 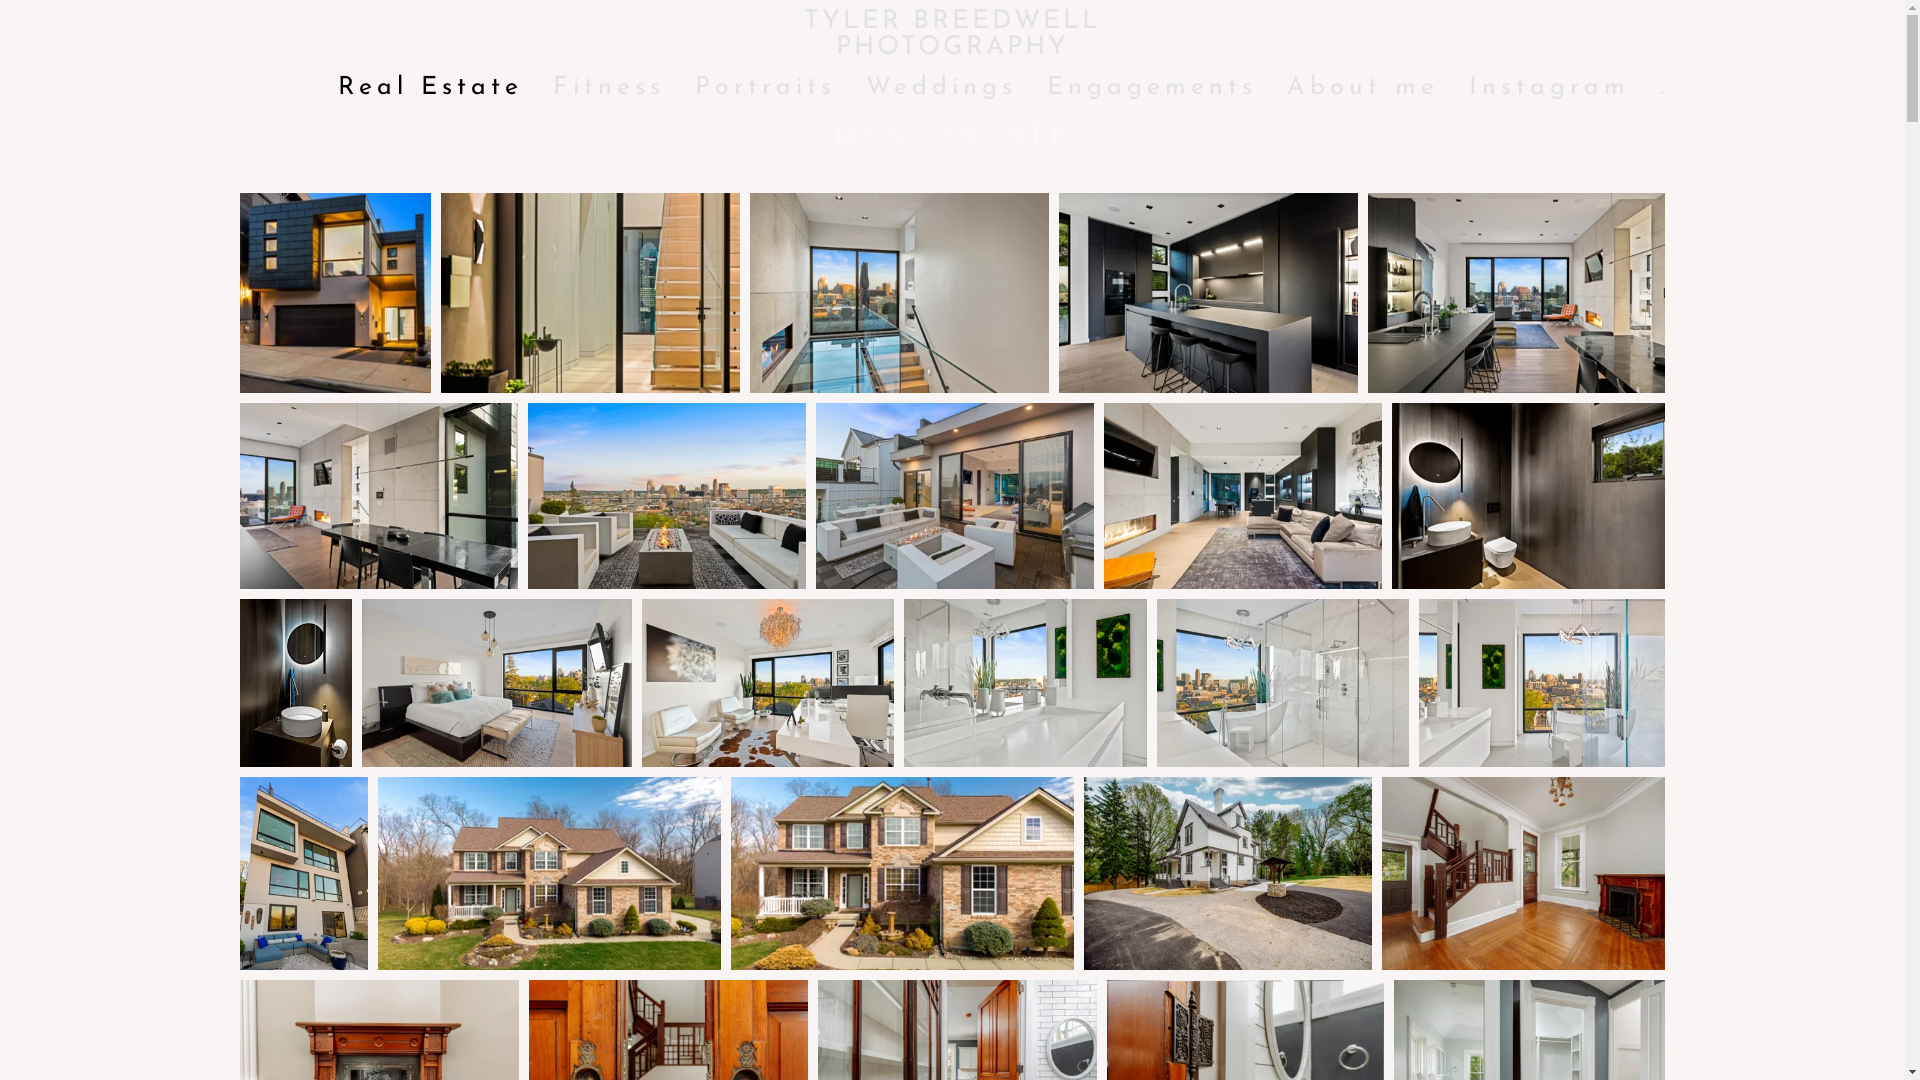 What do you see at coordinates (430, 88) in the screenshot?
I see `Real Estate` at bounding box center [430, 88].